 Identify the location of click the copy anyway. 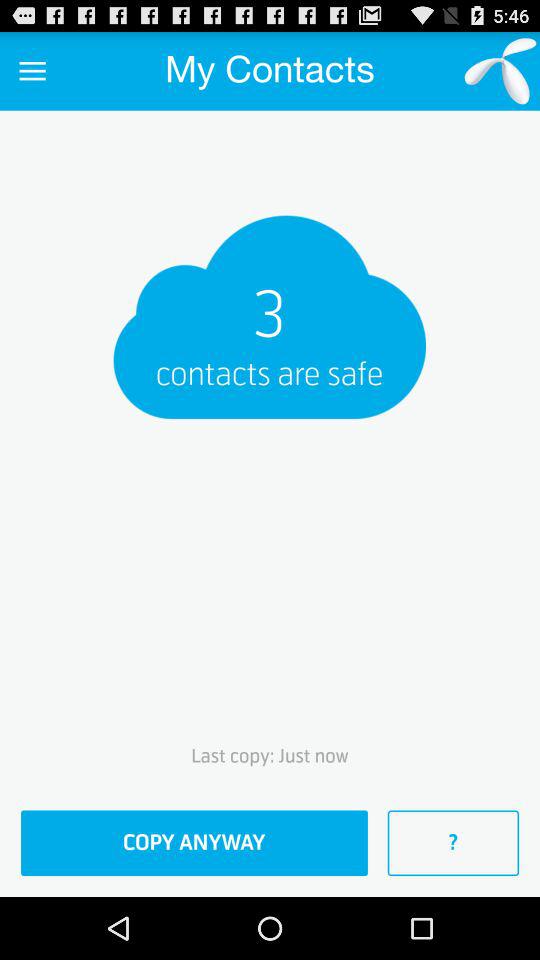
(194, 843).